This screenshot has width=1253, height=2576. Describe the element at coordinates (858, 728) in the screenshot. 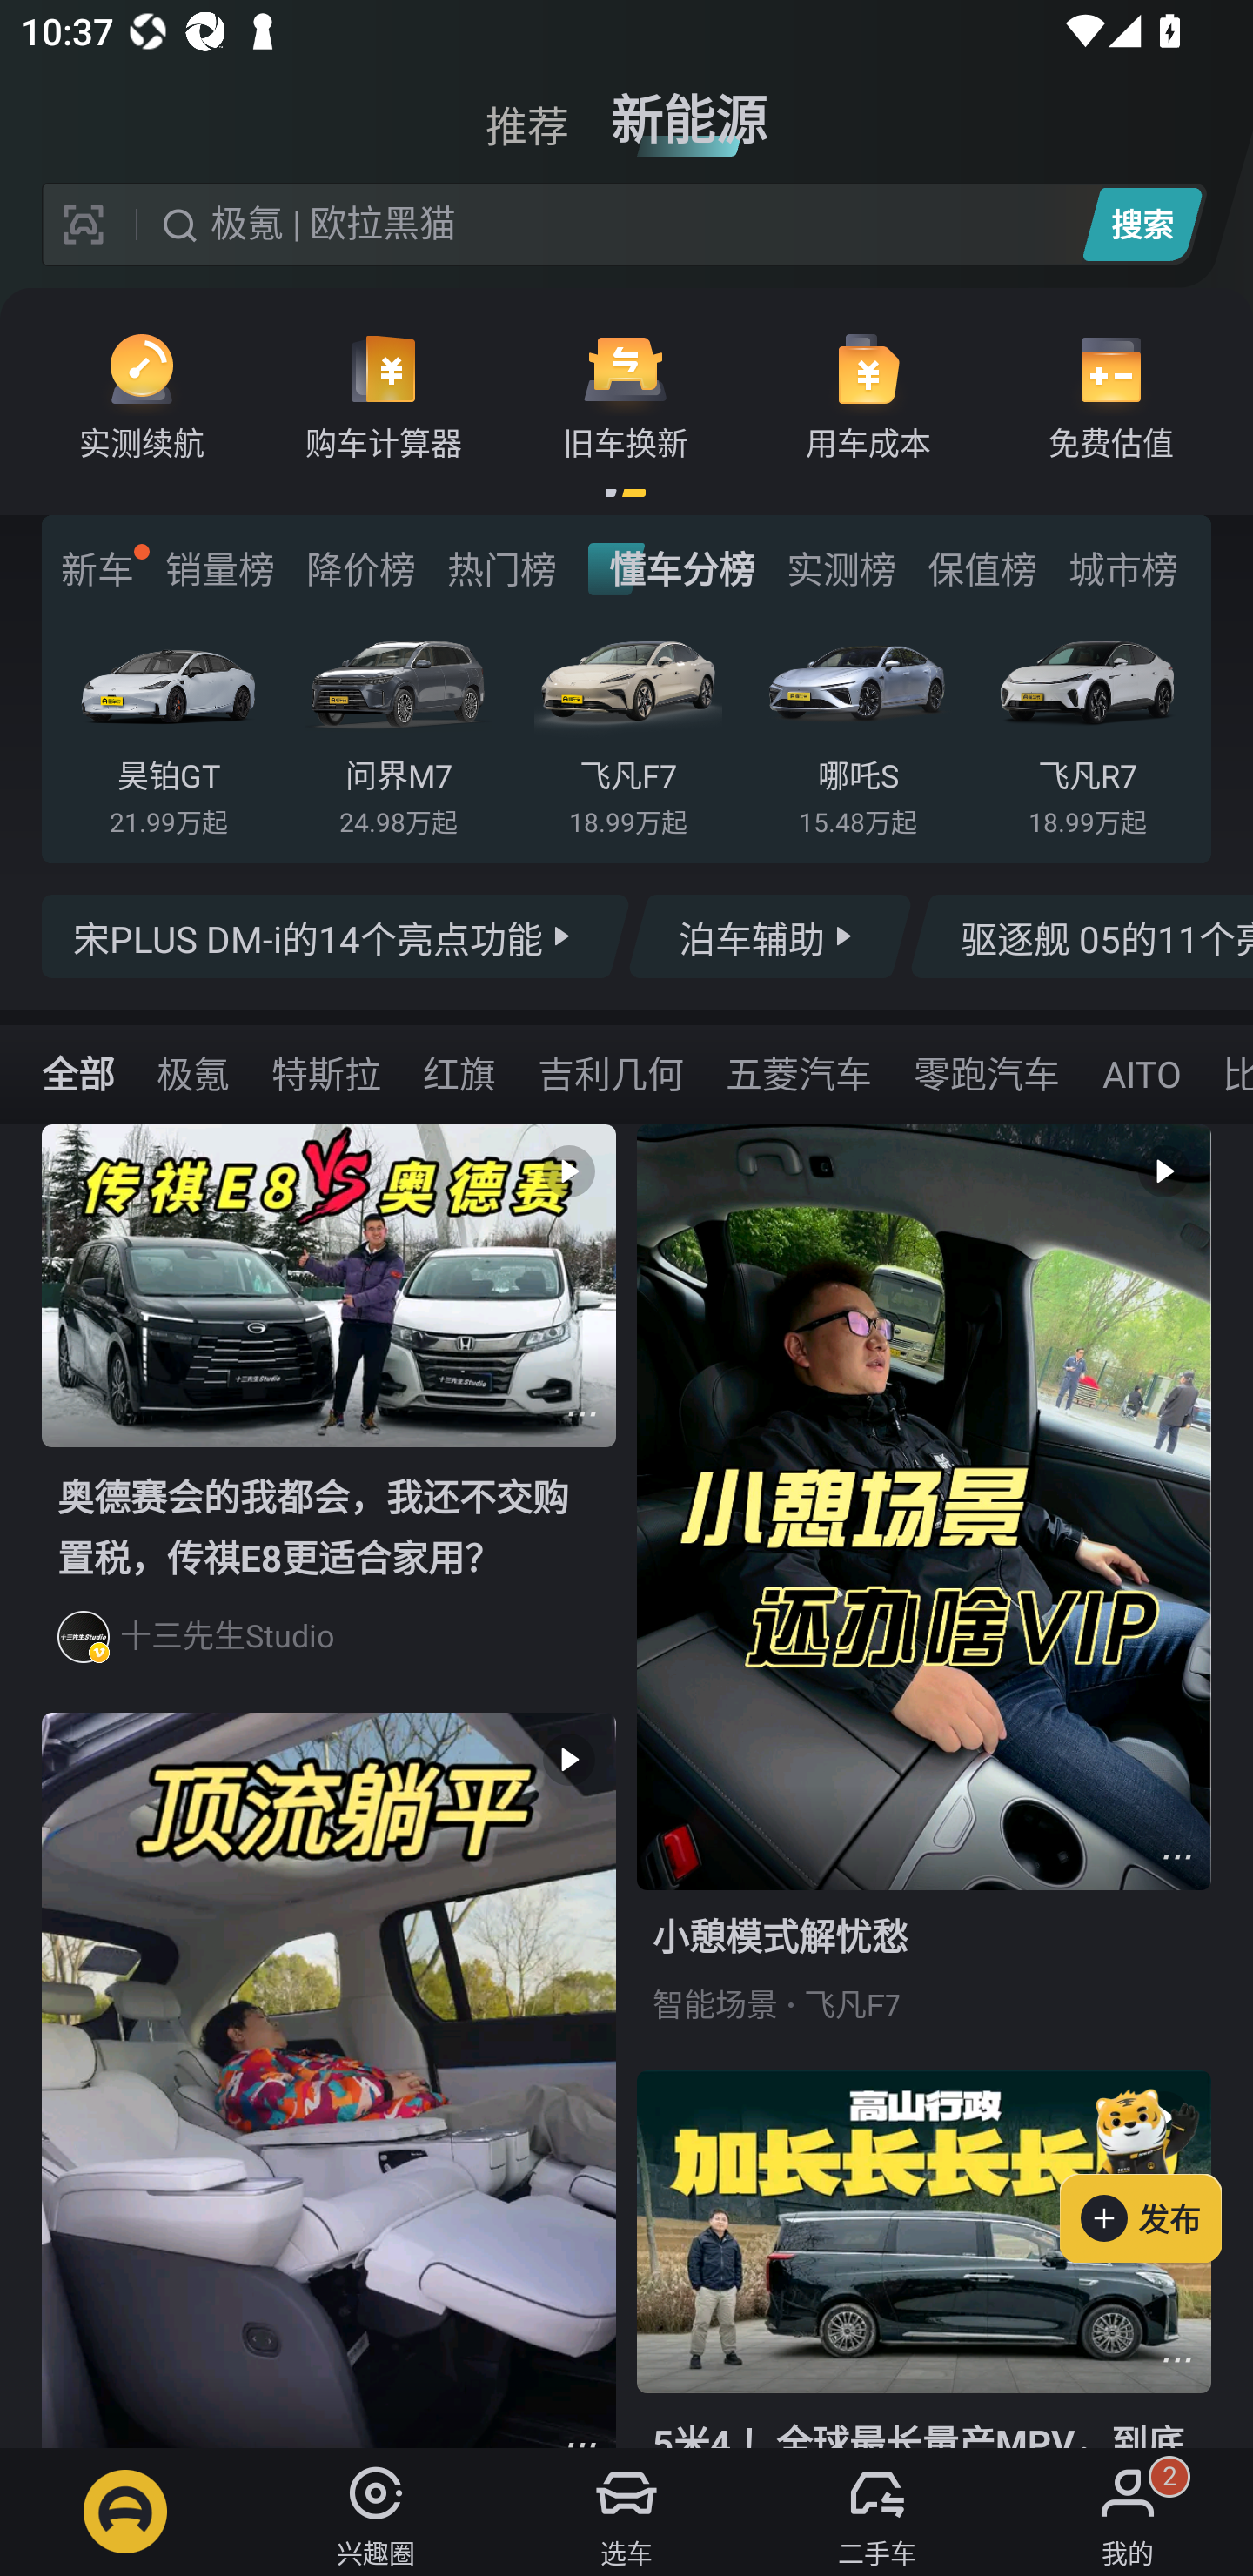

I see `哪吒S 15.48万起` at that location.